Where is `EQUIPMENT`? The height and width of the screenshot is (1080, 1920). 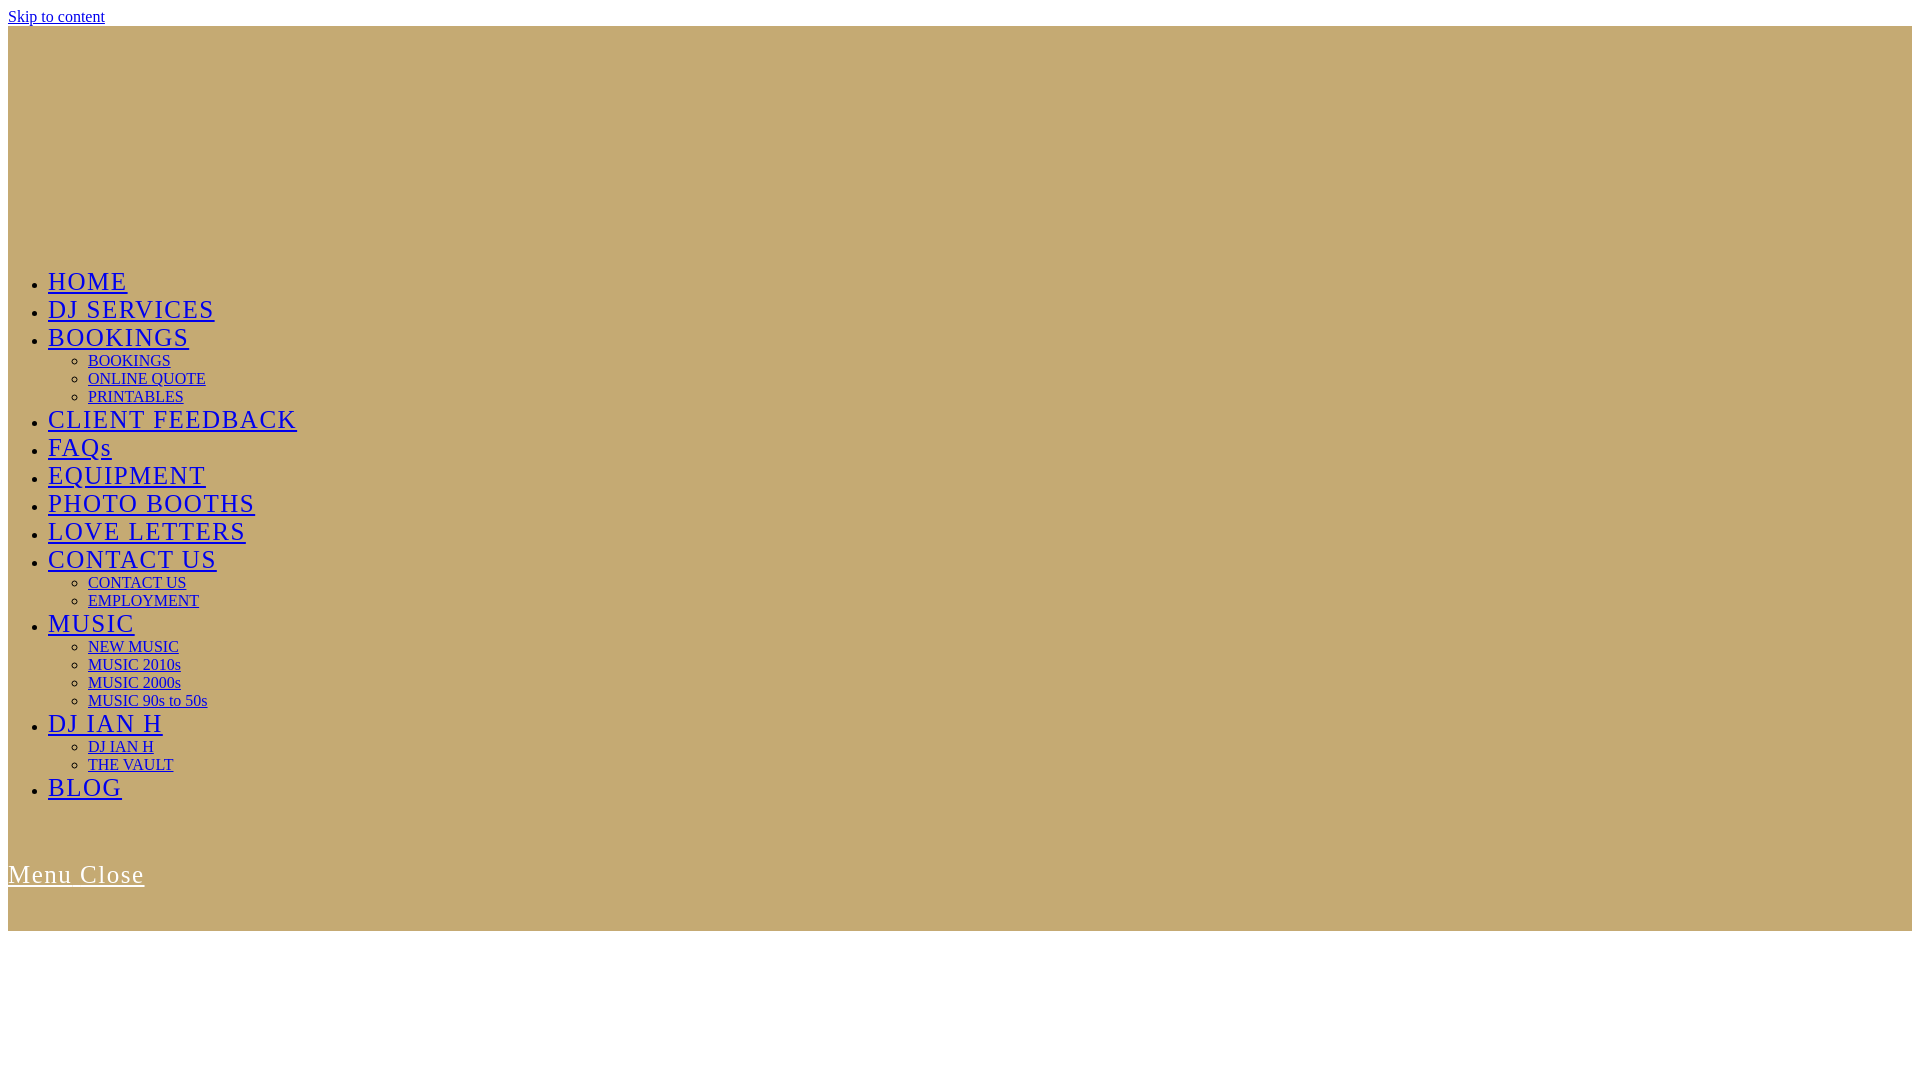 EQUIPMENT is located at coordinates (126, 476).